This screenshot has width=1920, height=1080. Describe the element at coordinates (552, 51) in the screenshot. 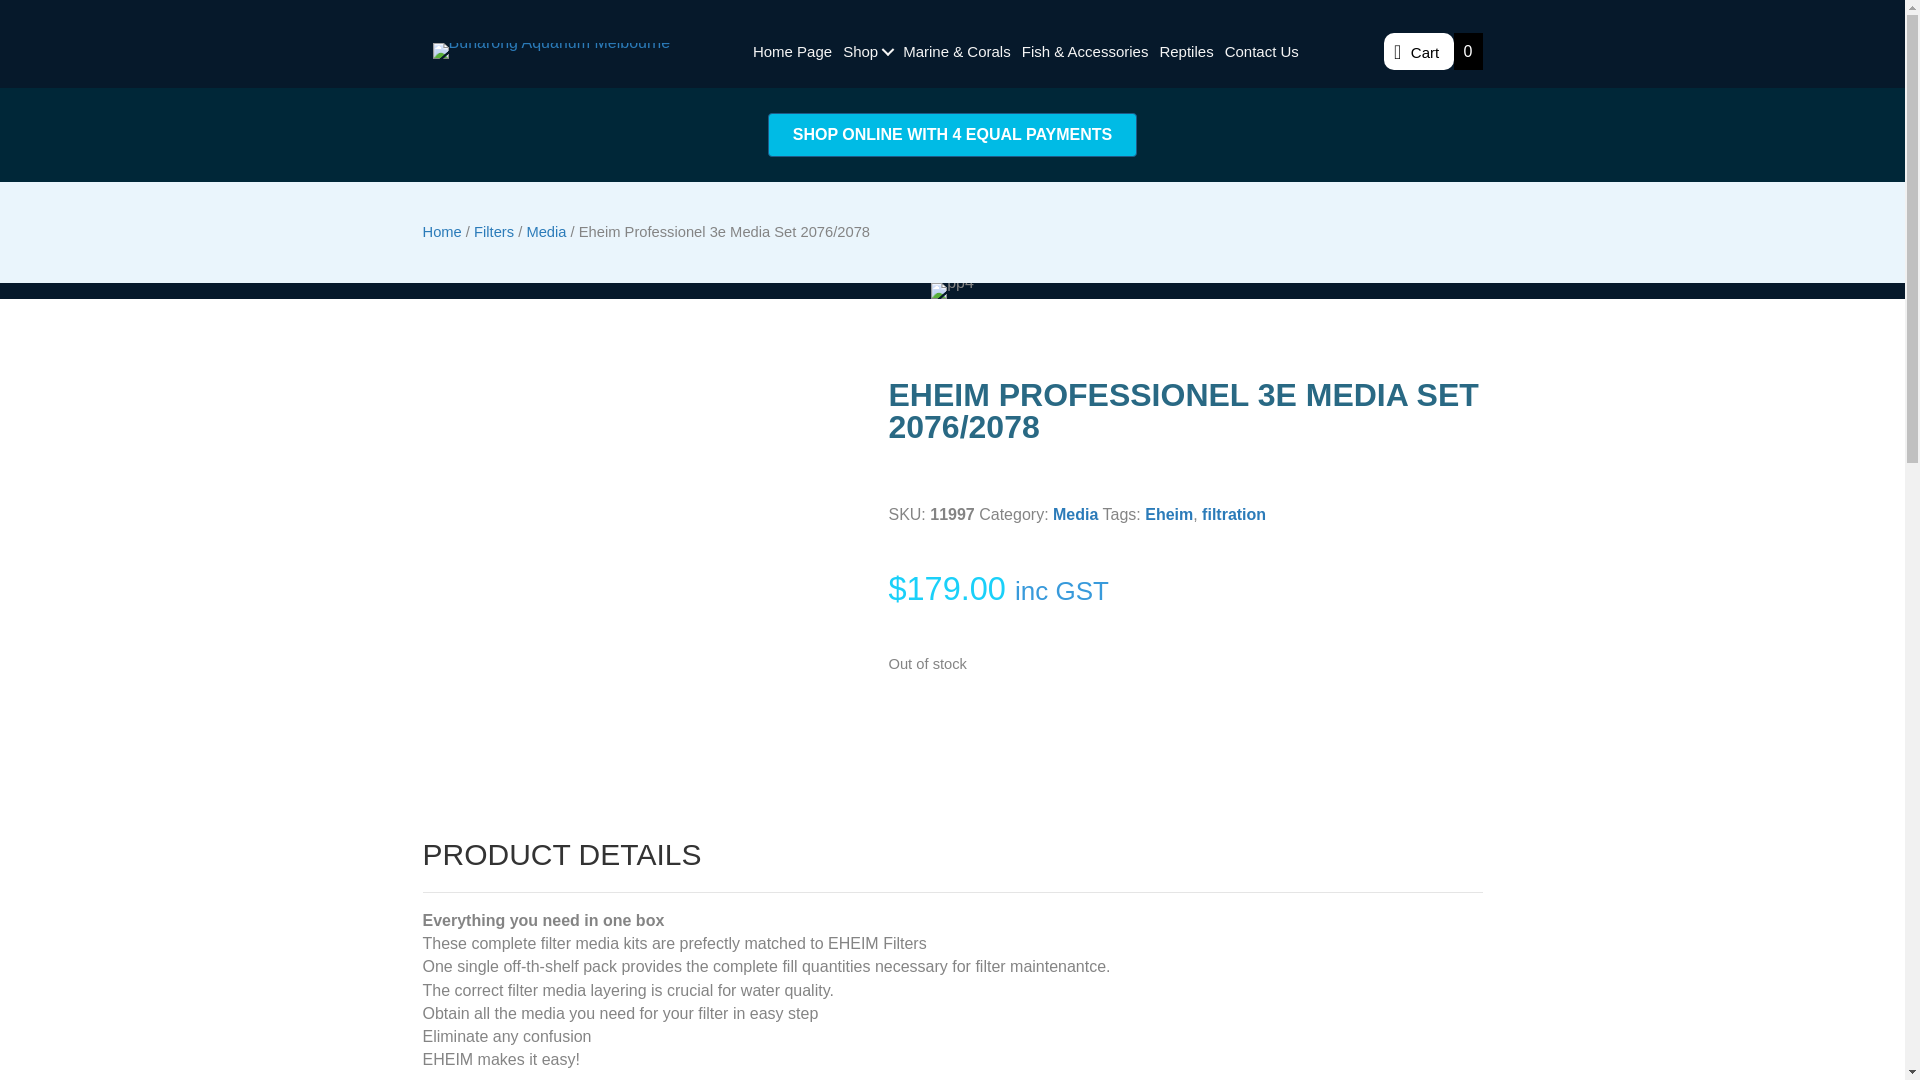

I see `bunarong-aquarium-melbourne-logo` at that location.